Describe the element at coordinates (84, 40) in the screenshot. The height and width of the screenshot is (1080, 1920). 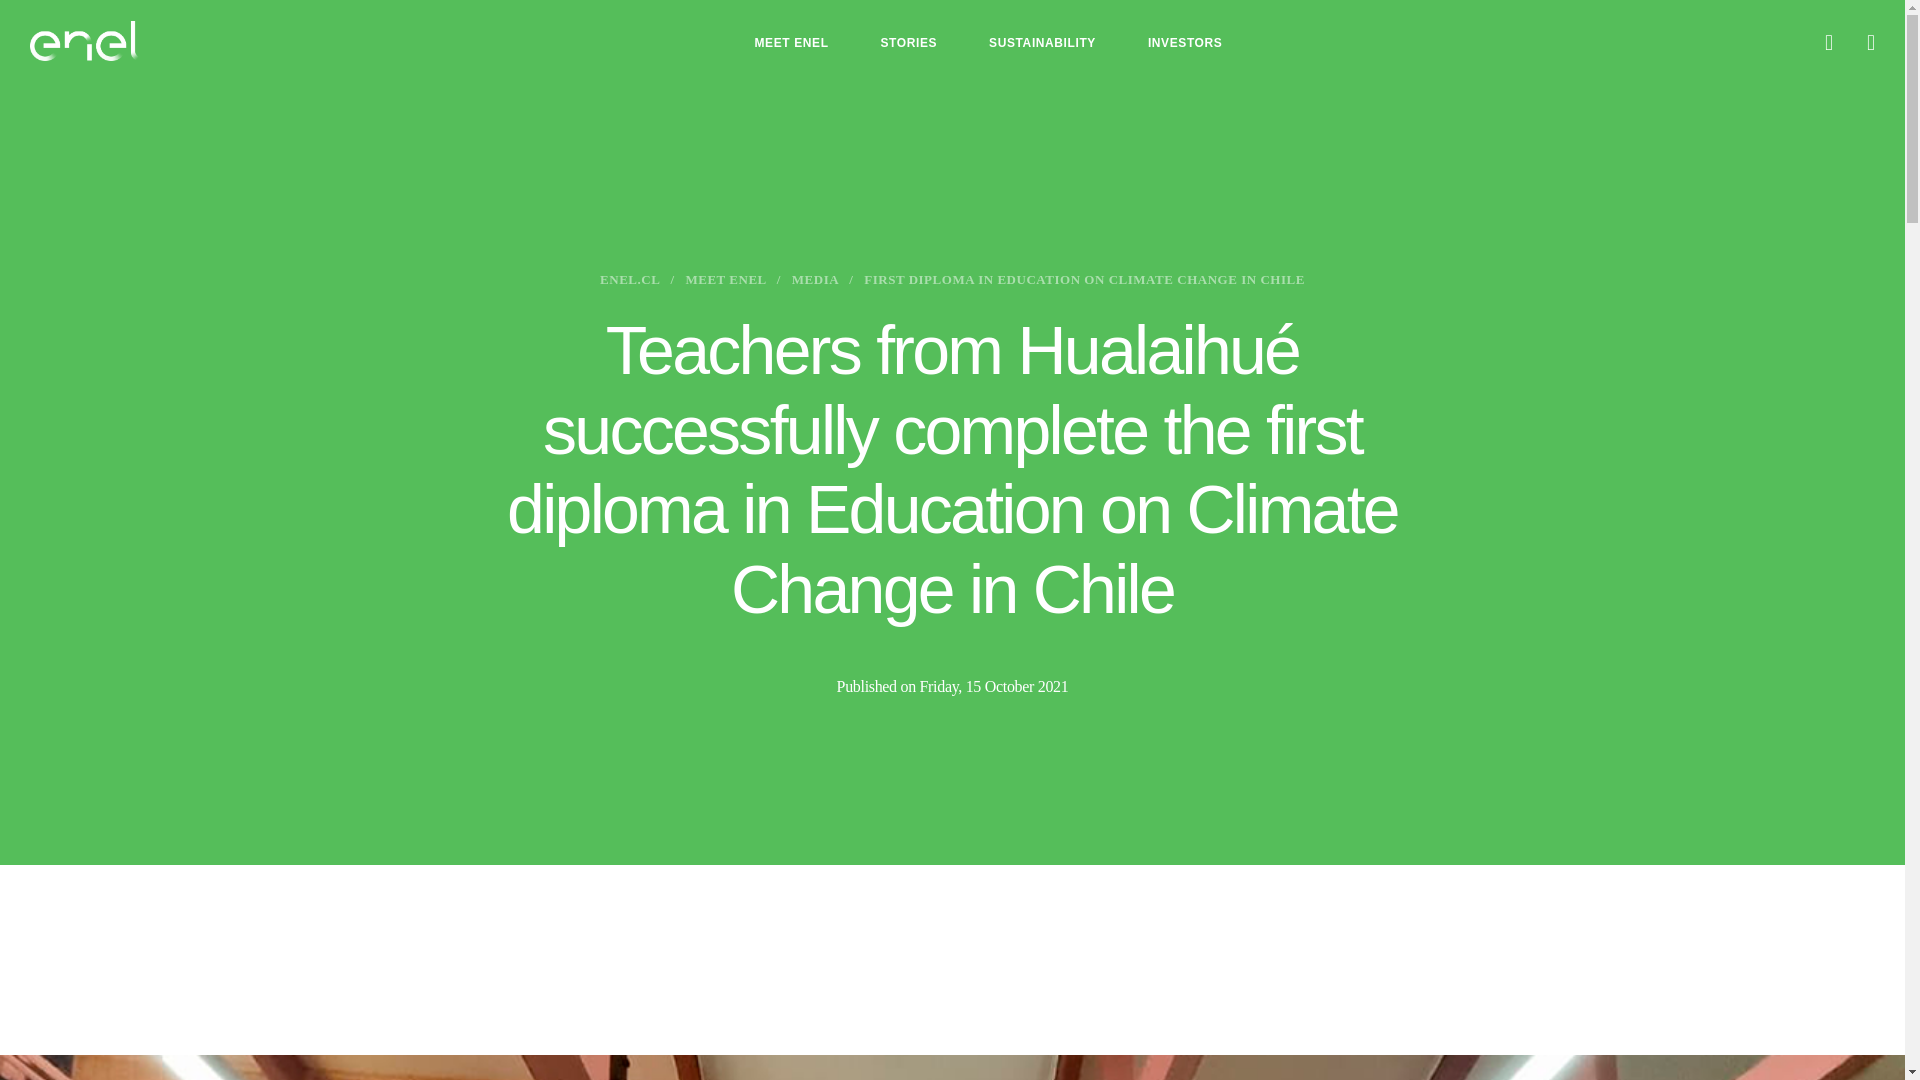
I see `Ir al inicio del sitio.` at that location.